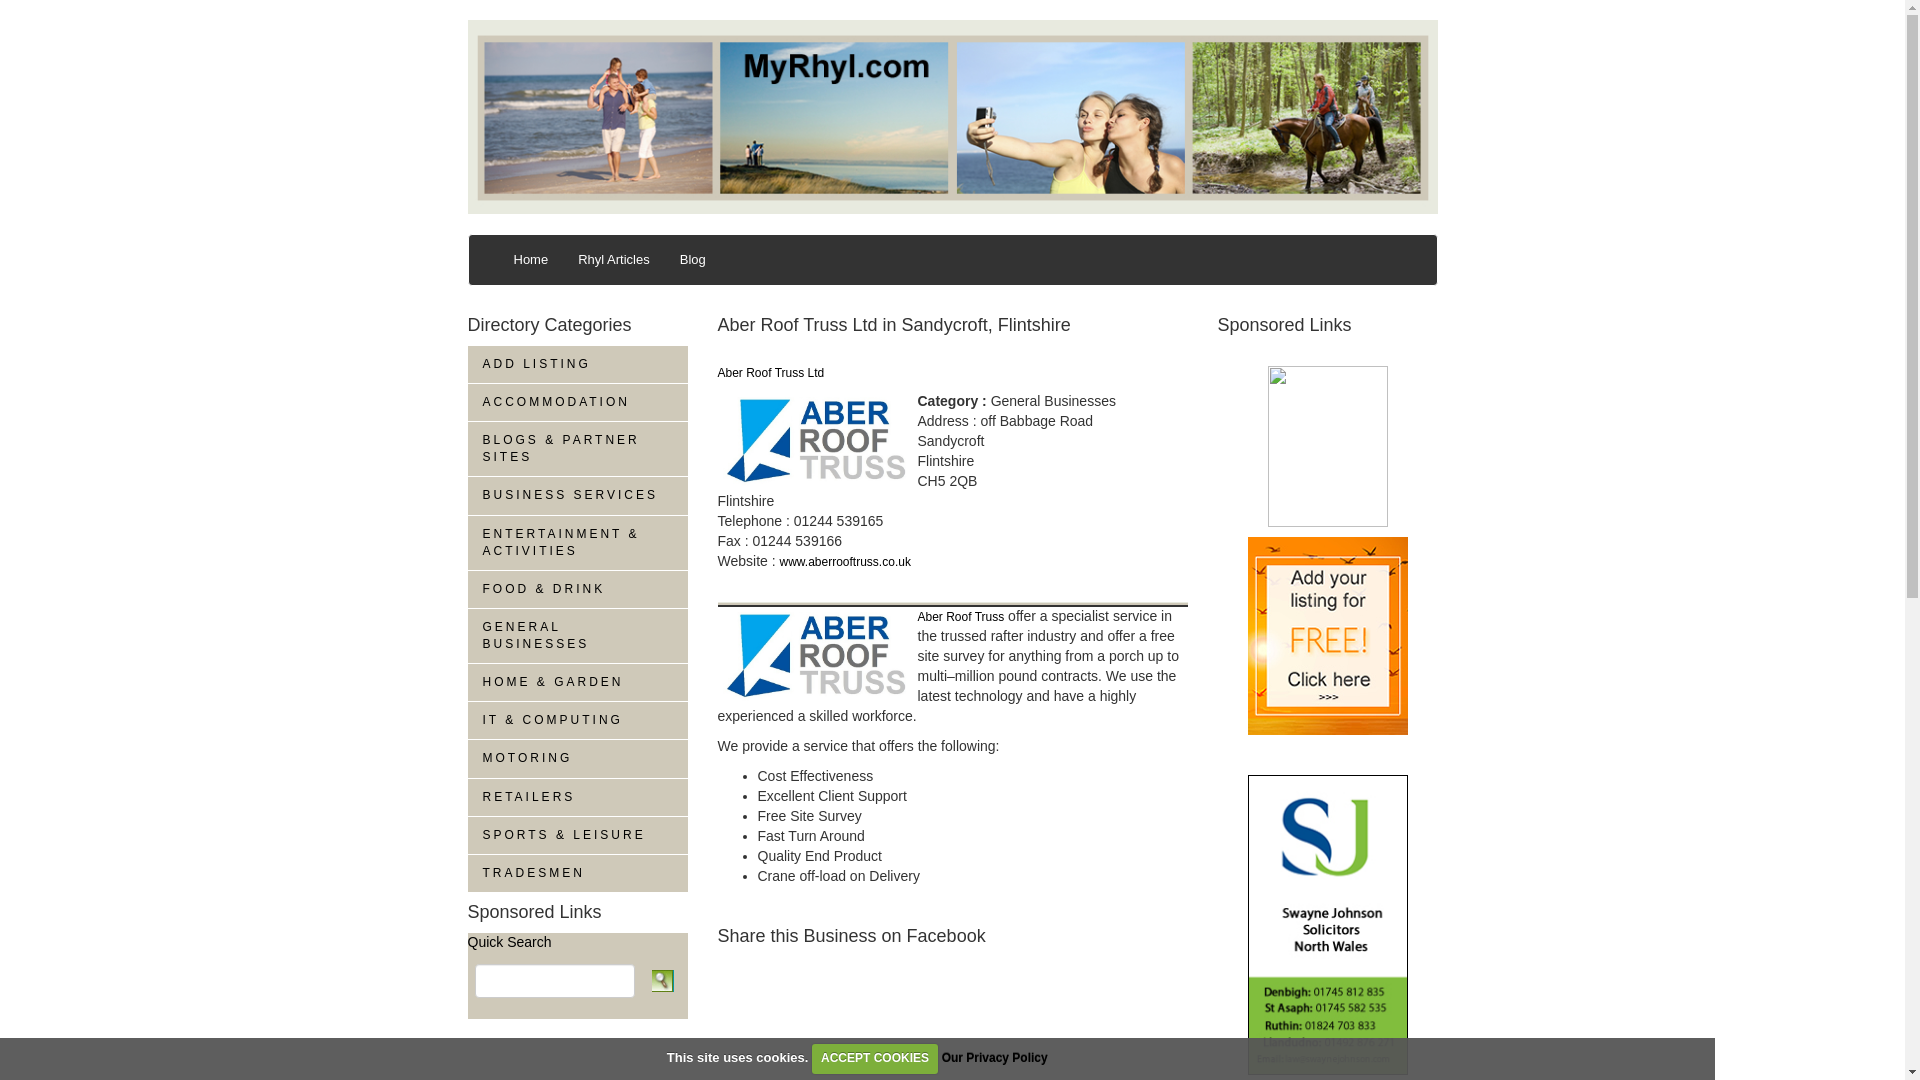  What do you see at coordinates (578, 403) in the screenshot?
I see `ACCOMMODATION` at bounding box center [578, 403].